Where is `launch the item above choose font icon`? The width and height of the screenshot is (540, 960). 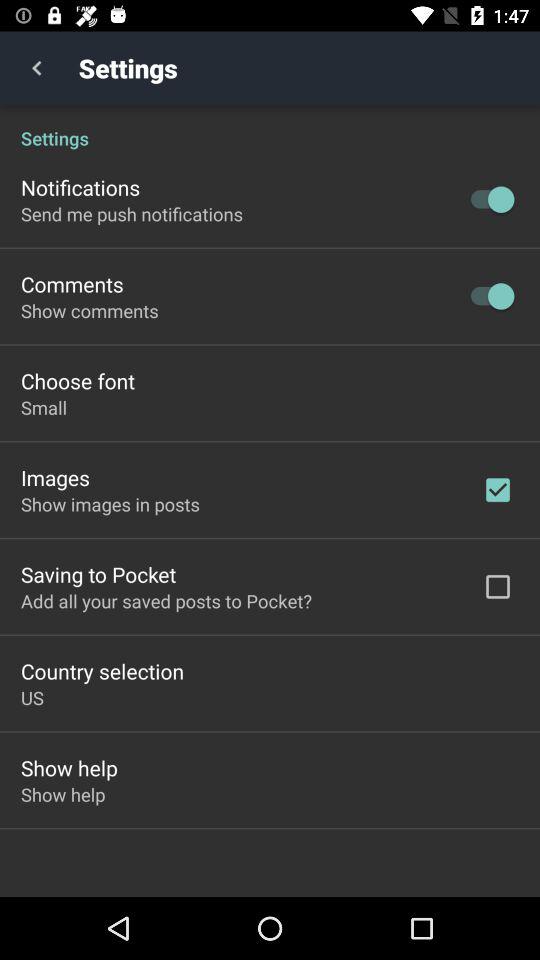 launch the item above choose font icon is located at coordinates (90, 310).